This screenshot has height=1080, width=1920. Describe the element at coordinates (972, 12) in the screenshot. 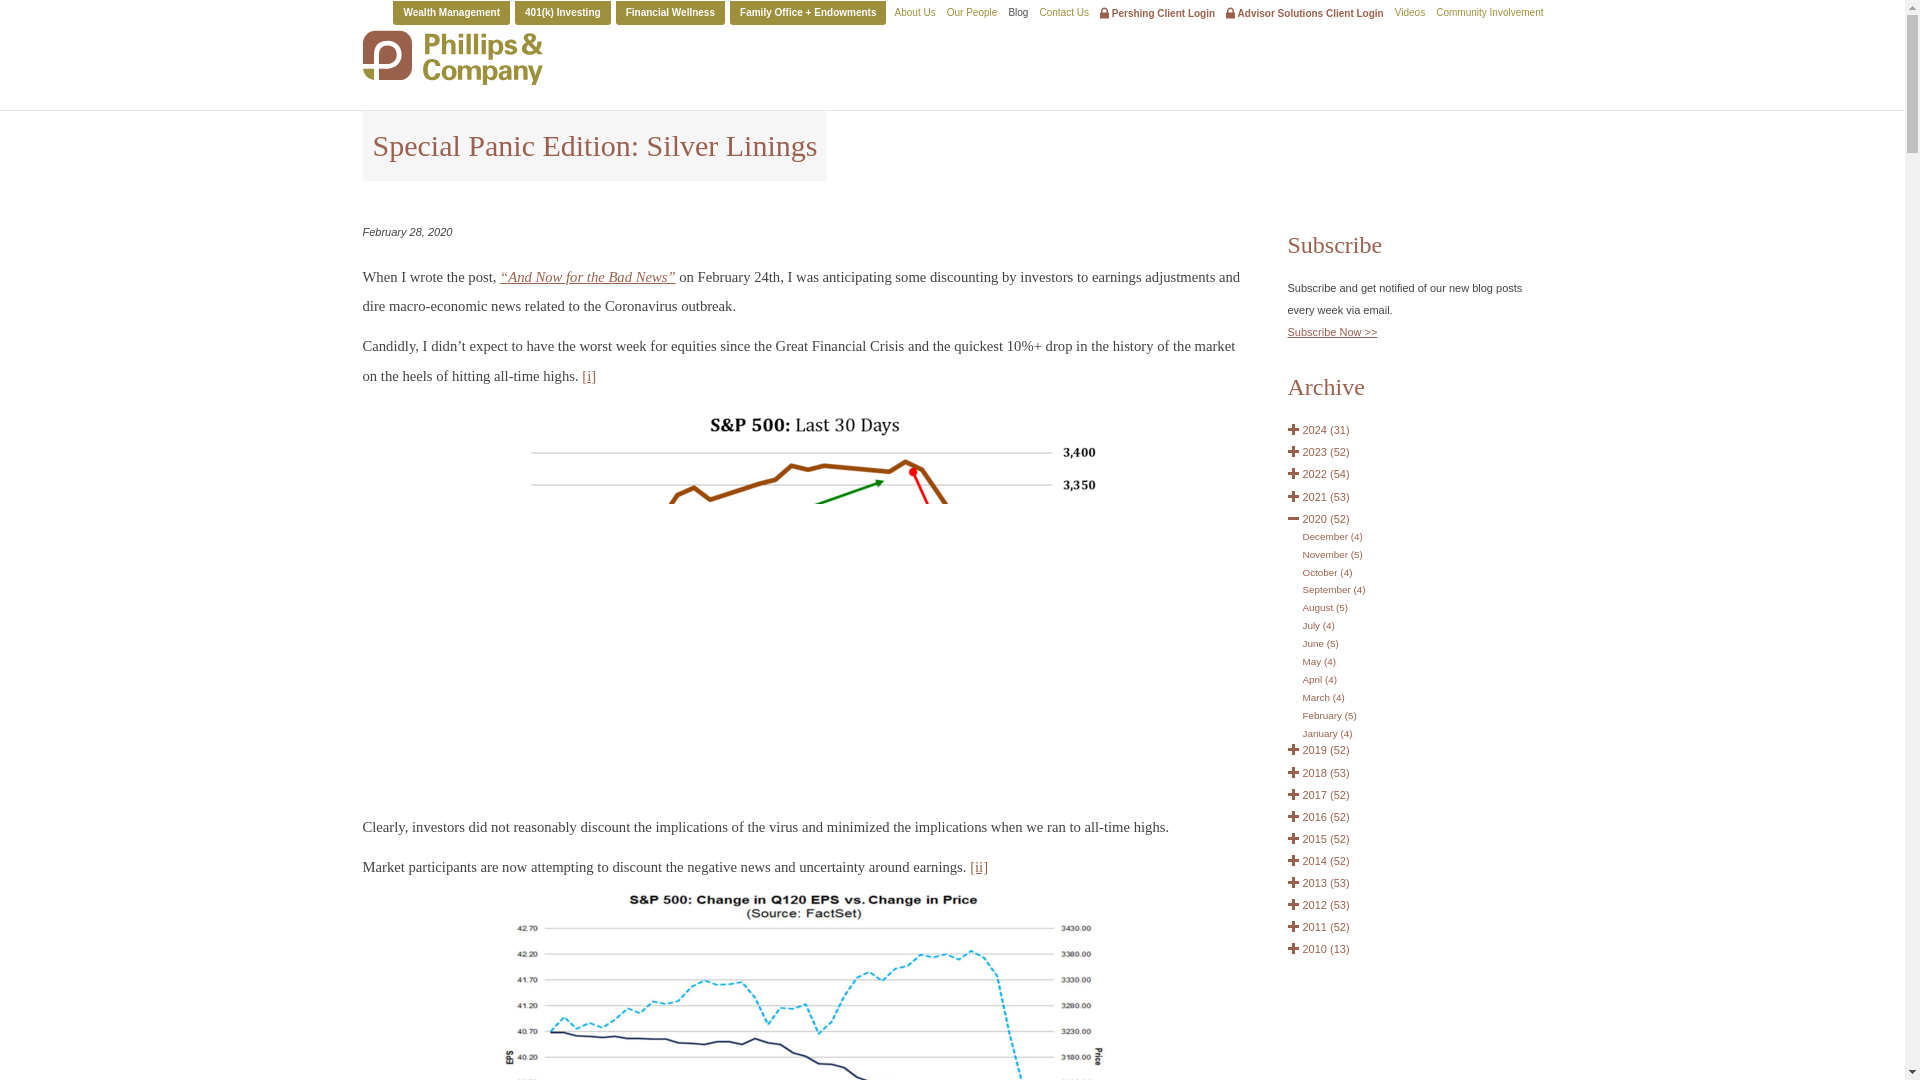

I see `Our People` at that location.